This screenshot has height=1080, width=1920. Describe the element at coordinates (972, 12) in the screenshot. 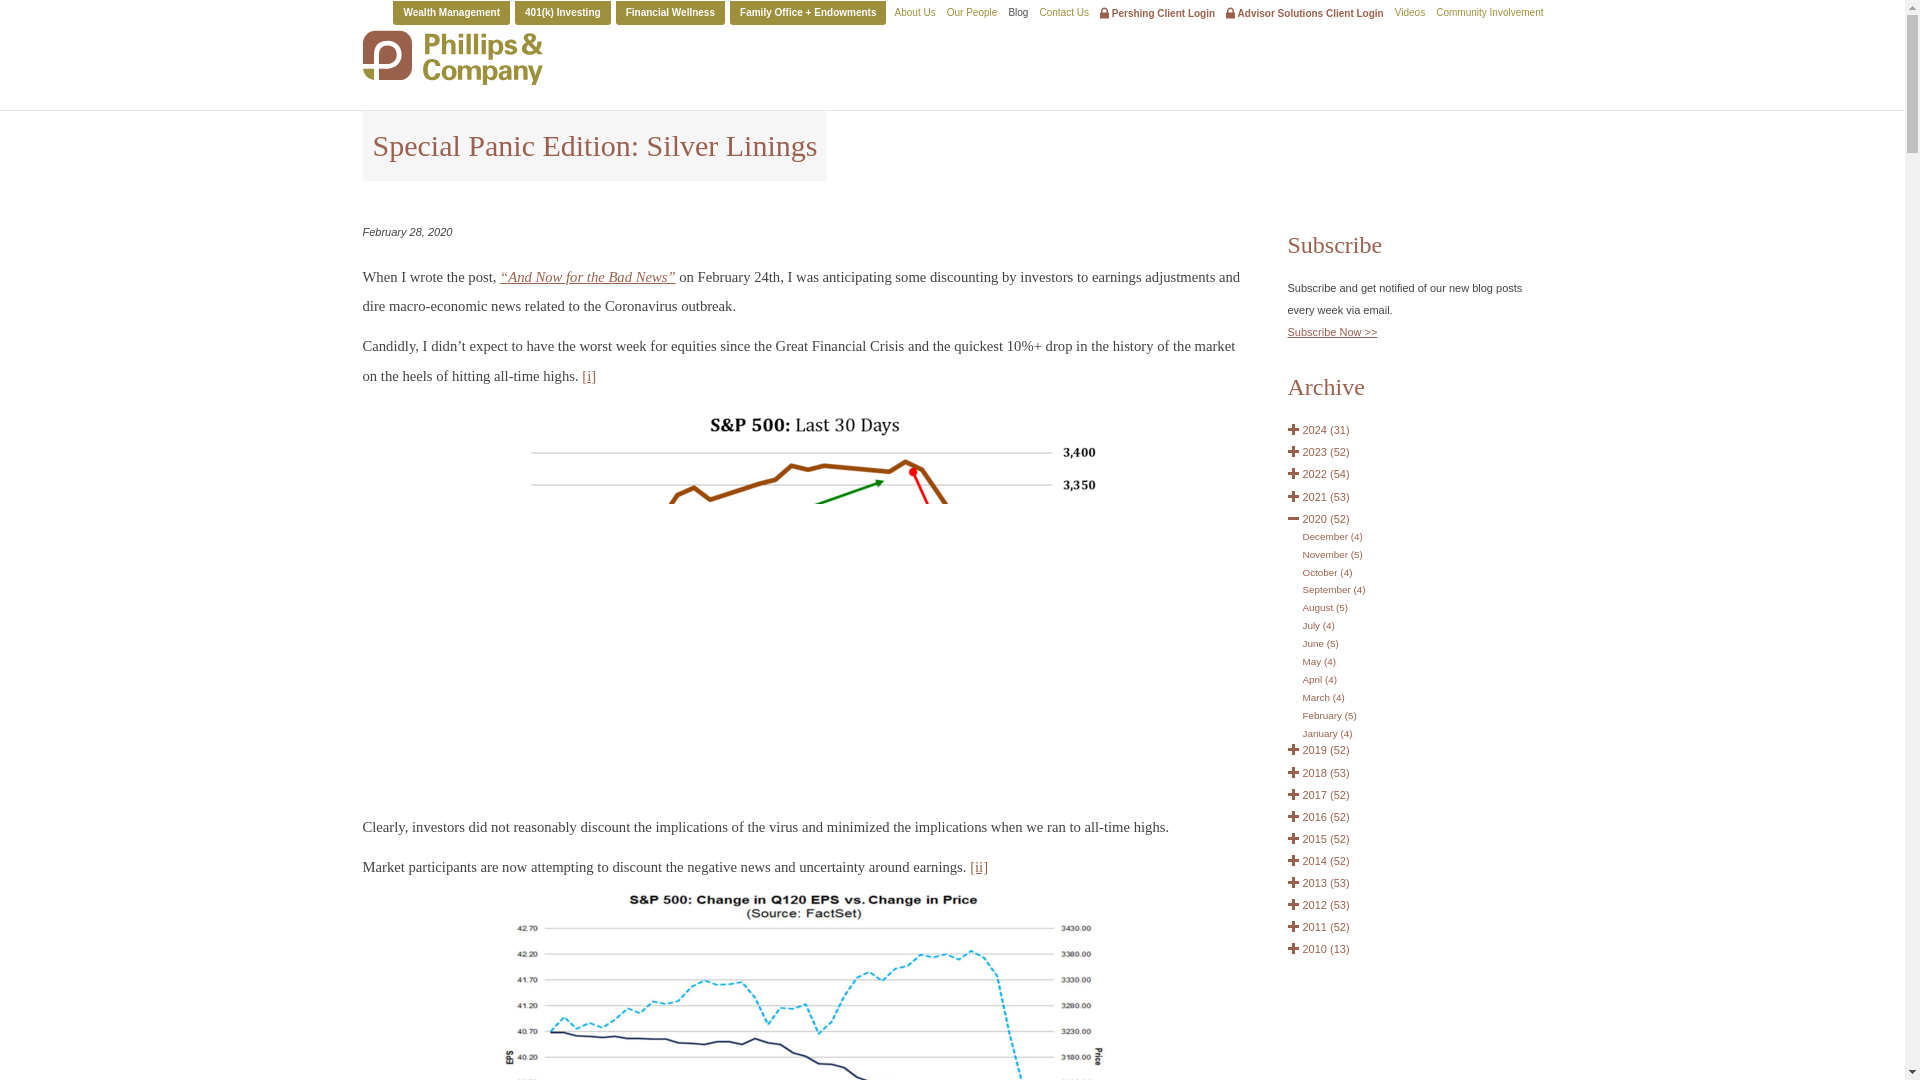

I see `Our People` at that location.